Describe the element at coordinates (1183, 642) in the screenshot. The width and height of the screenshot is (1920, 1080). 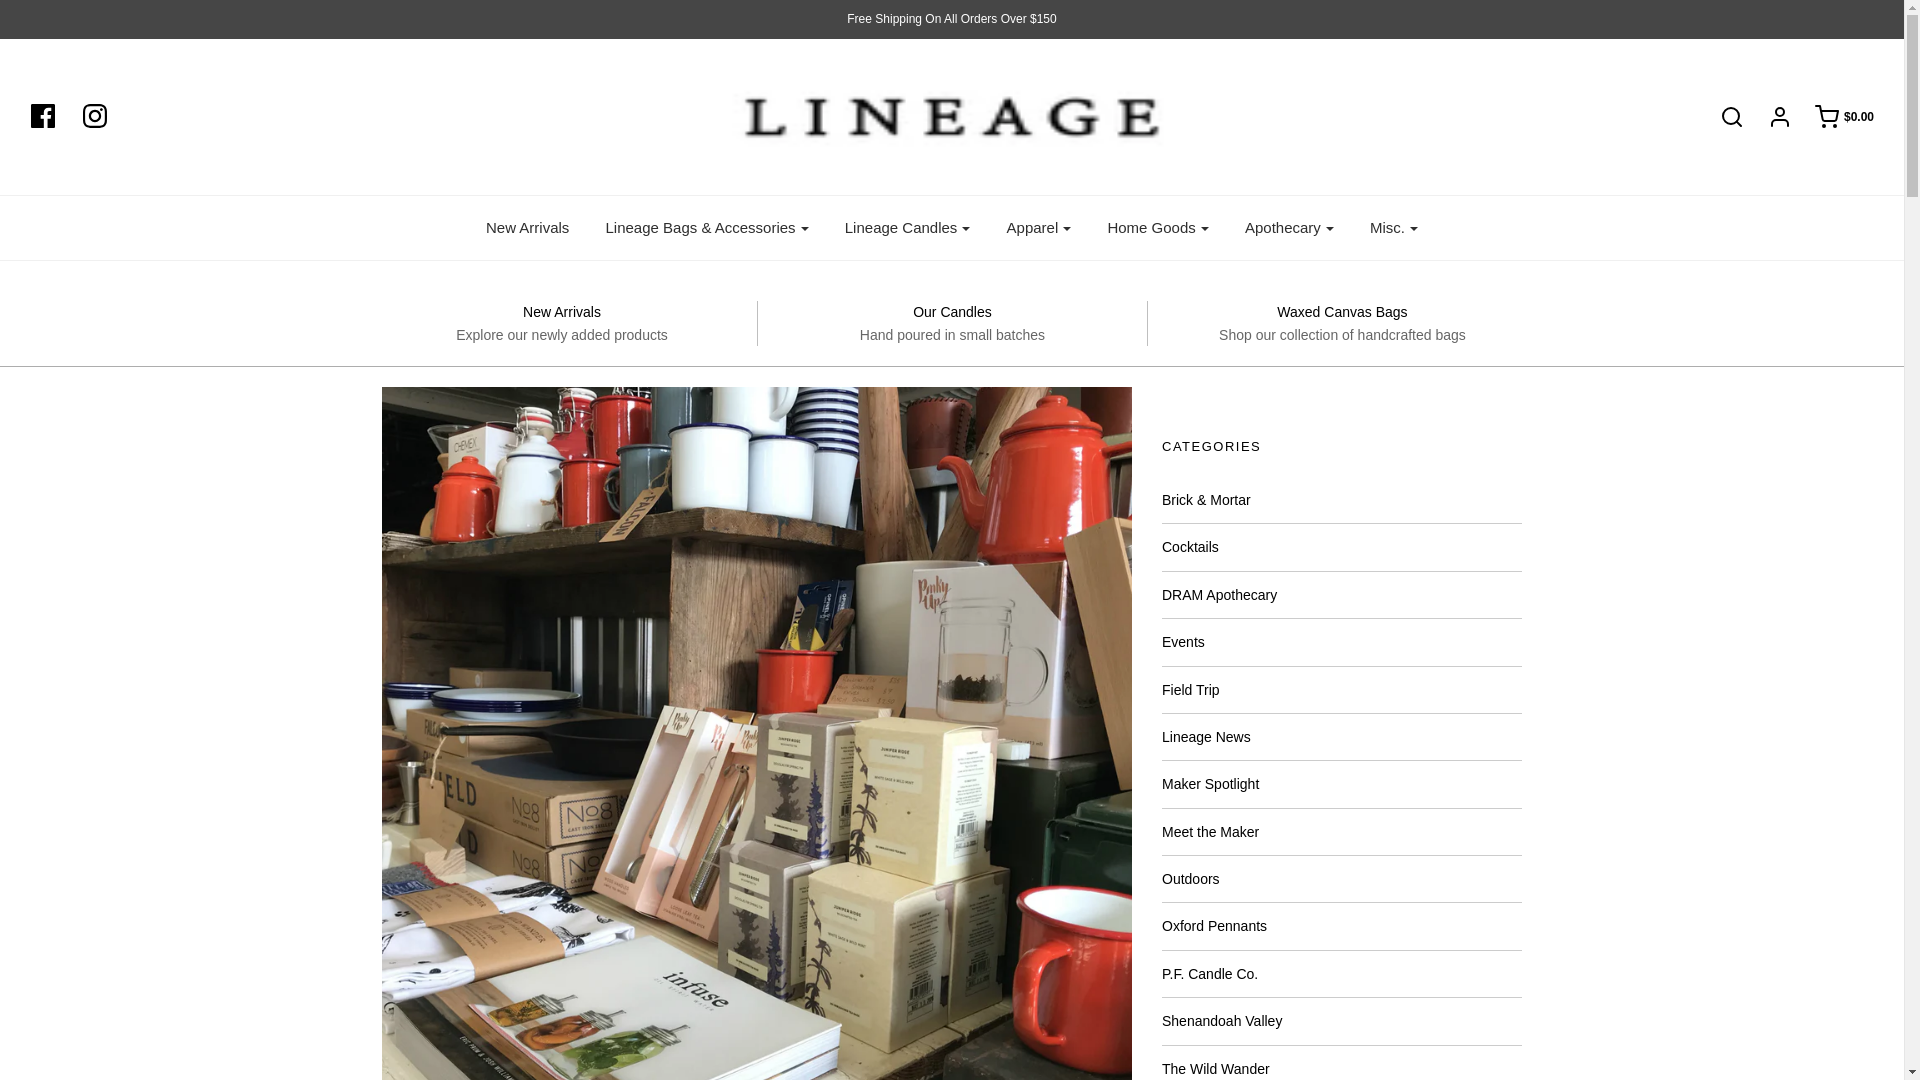
I see `Show articles tagged Events` at that location.